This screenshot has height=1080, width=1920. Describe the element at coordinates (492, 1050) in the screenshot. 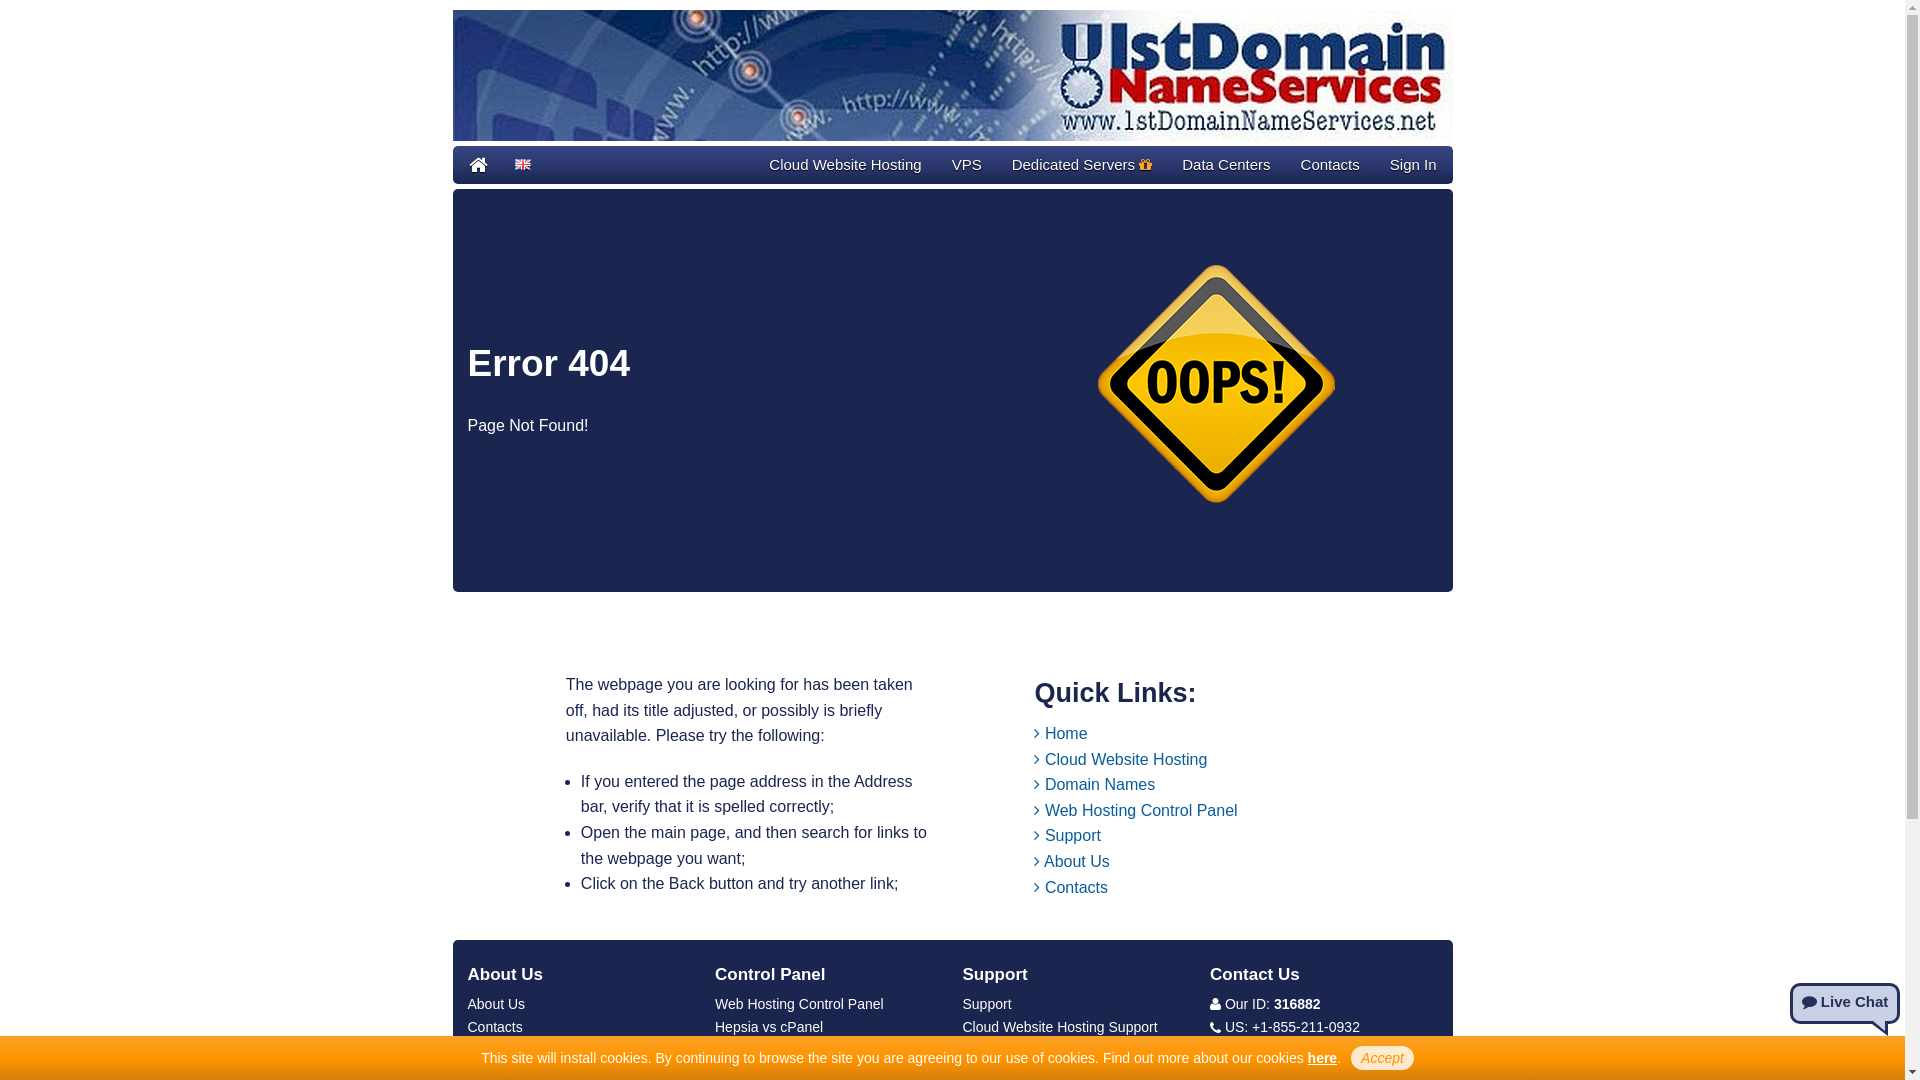

I see `Why Us` at that location.